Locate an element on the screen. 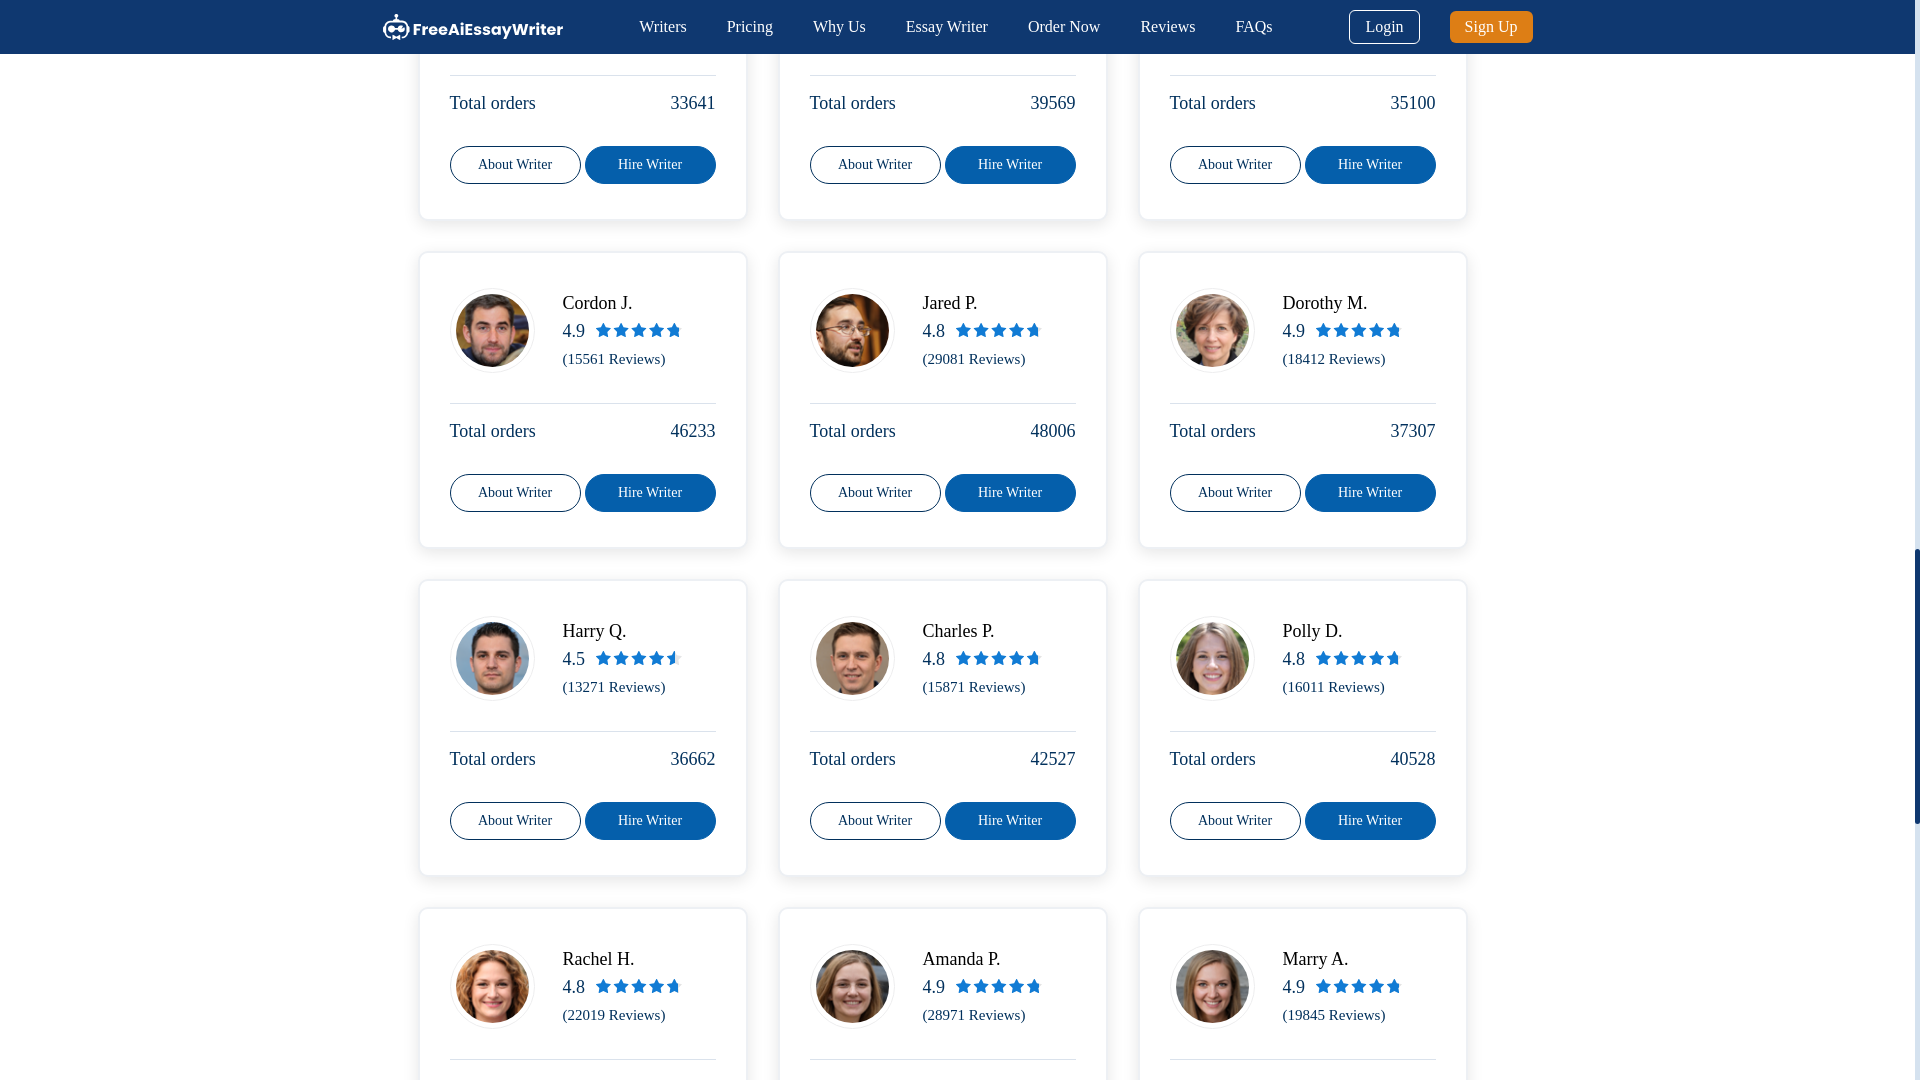 This screenshot has height=1080, width=1920. About Writer is located at coordinates (875, 164).